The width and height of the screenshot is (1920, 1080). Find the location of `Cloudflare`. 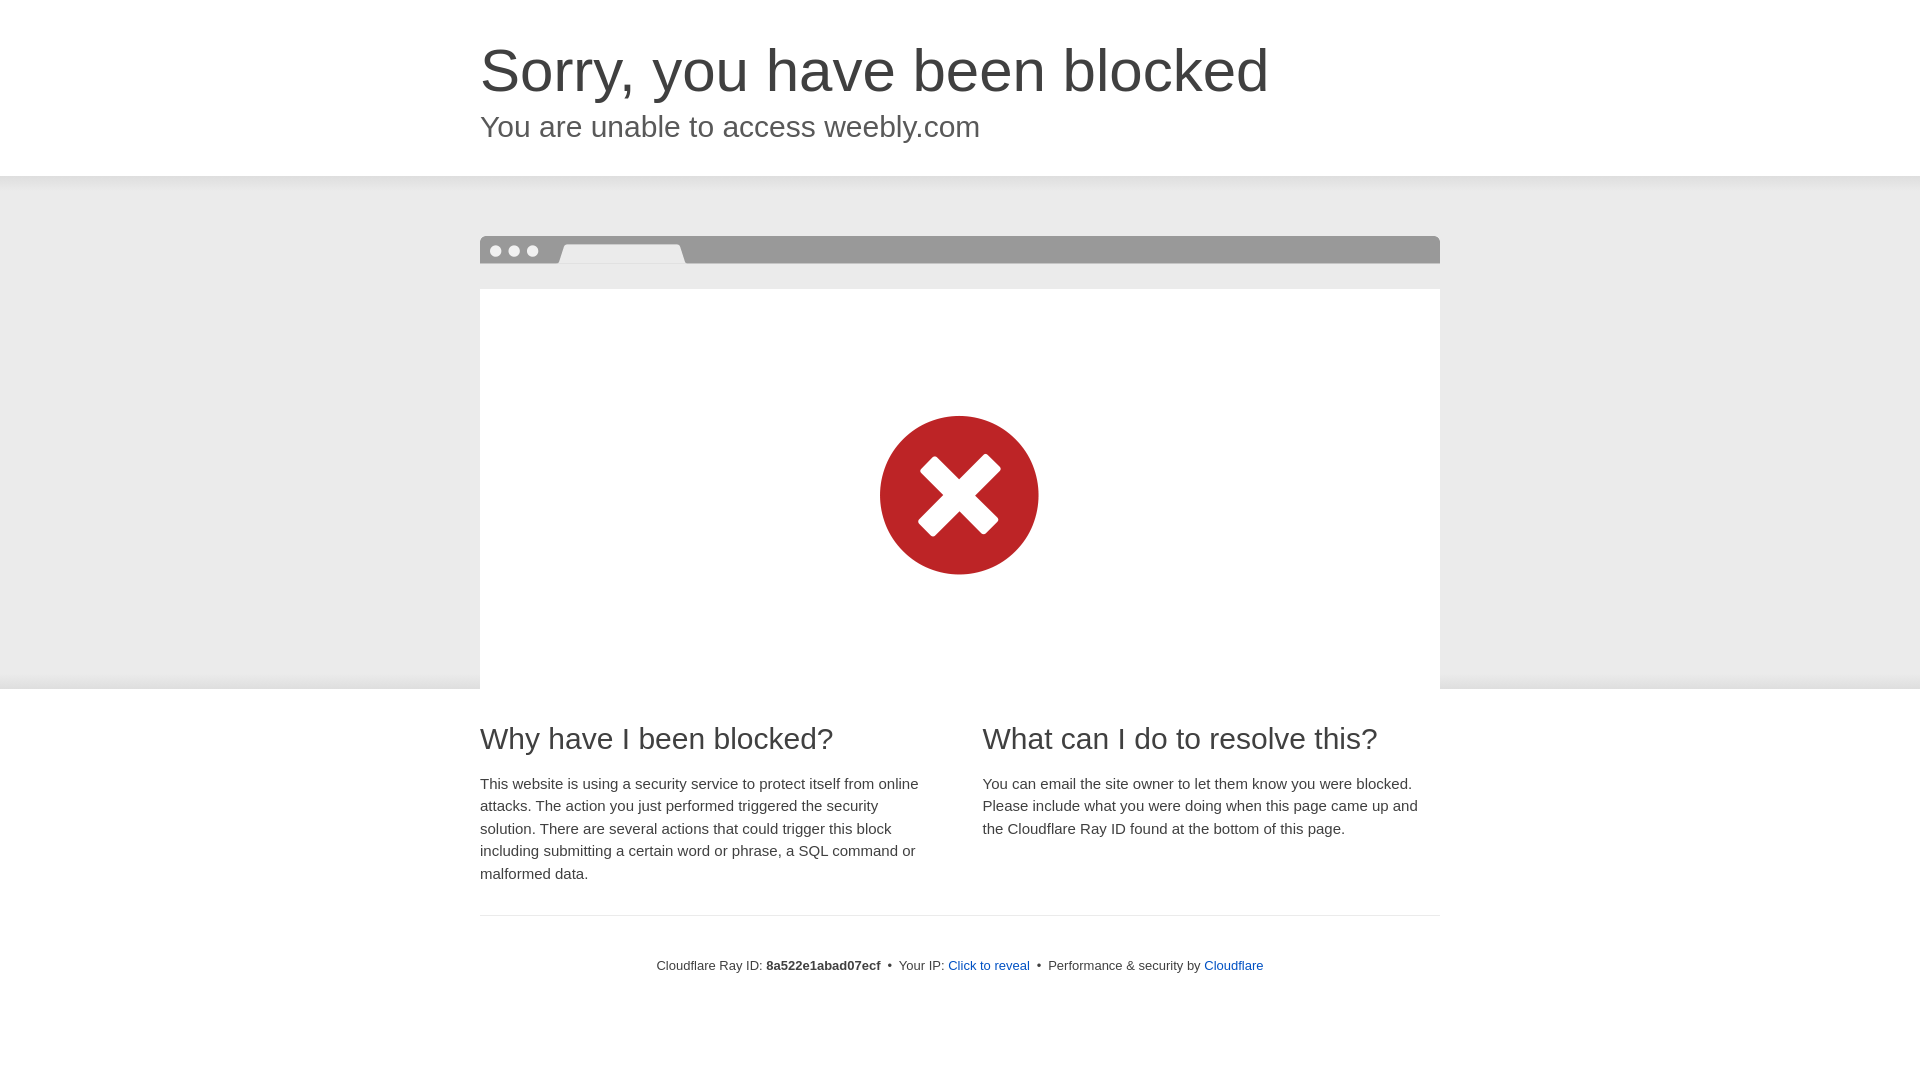

Cloudflare is located at coordinates (1233, 965).